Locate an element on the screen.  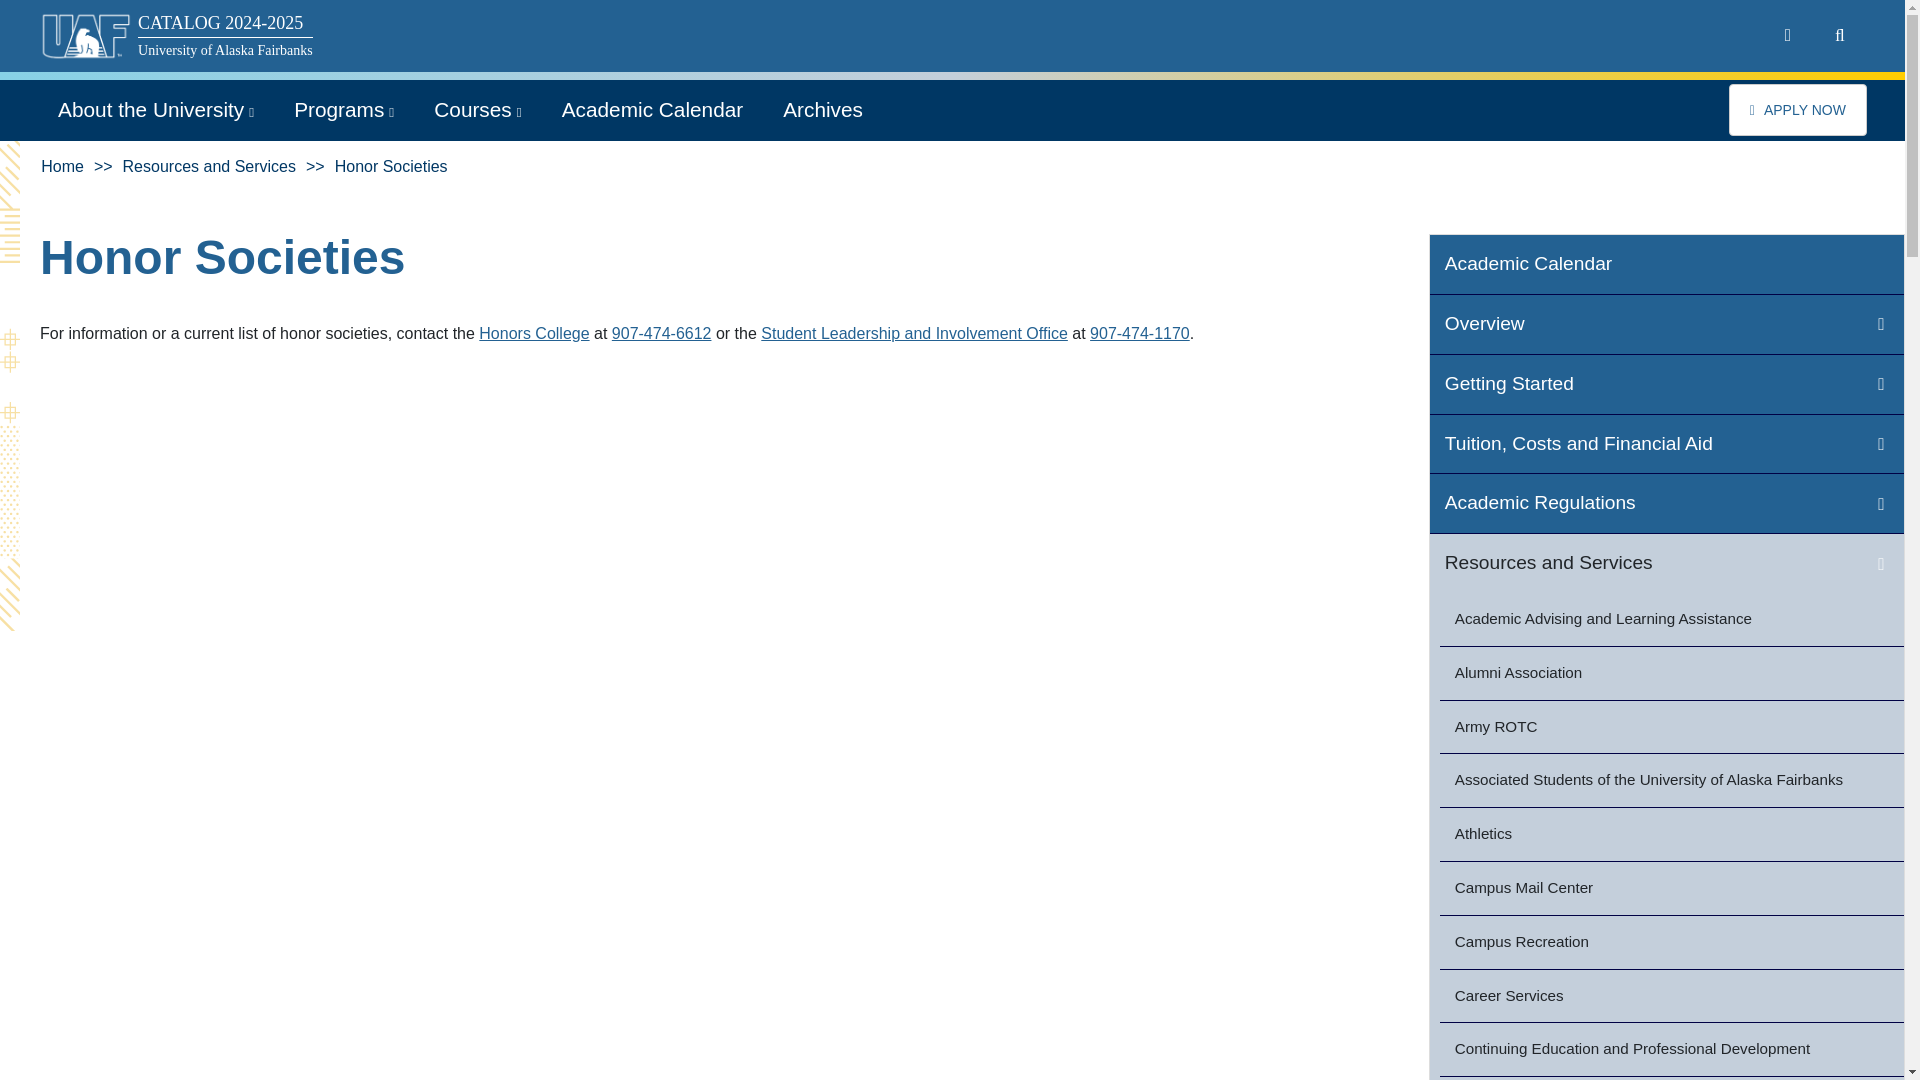
About the University is located at coordinates (156, 110).